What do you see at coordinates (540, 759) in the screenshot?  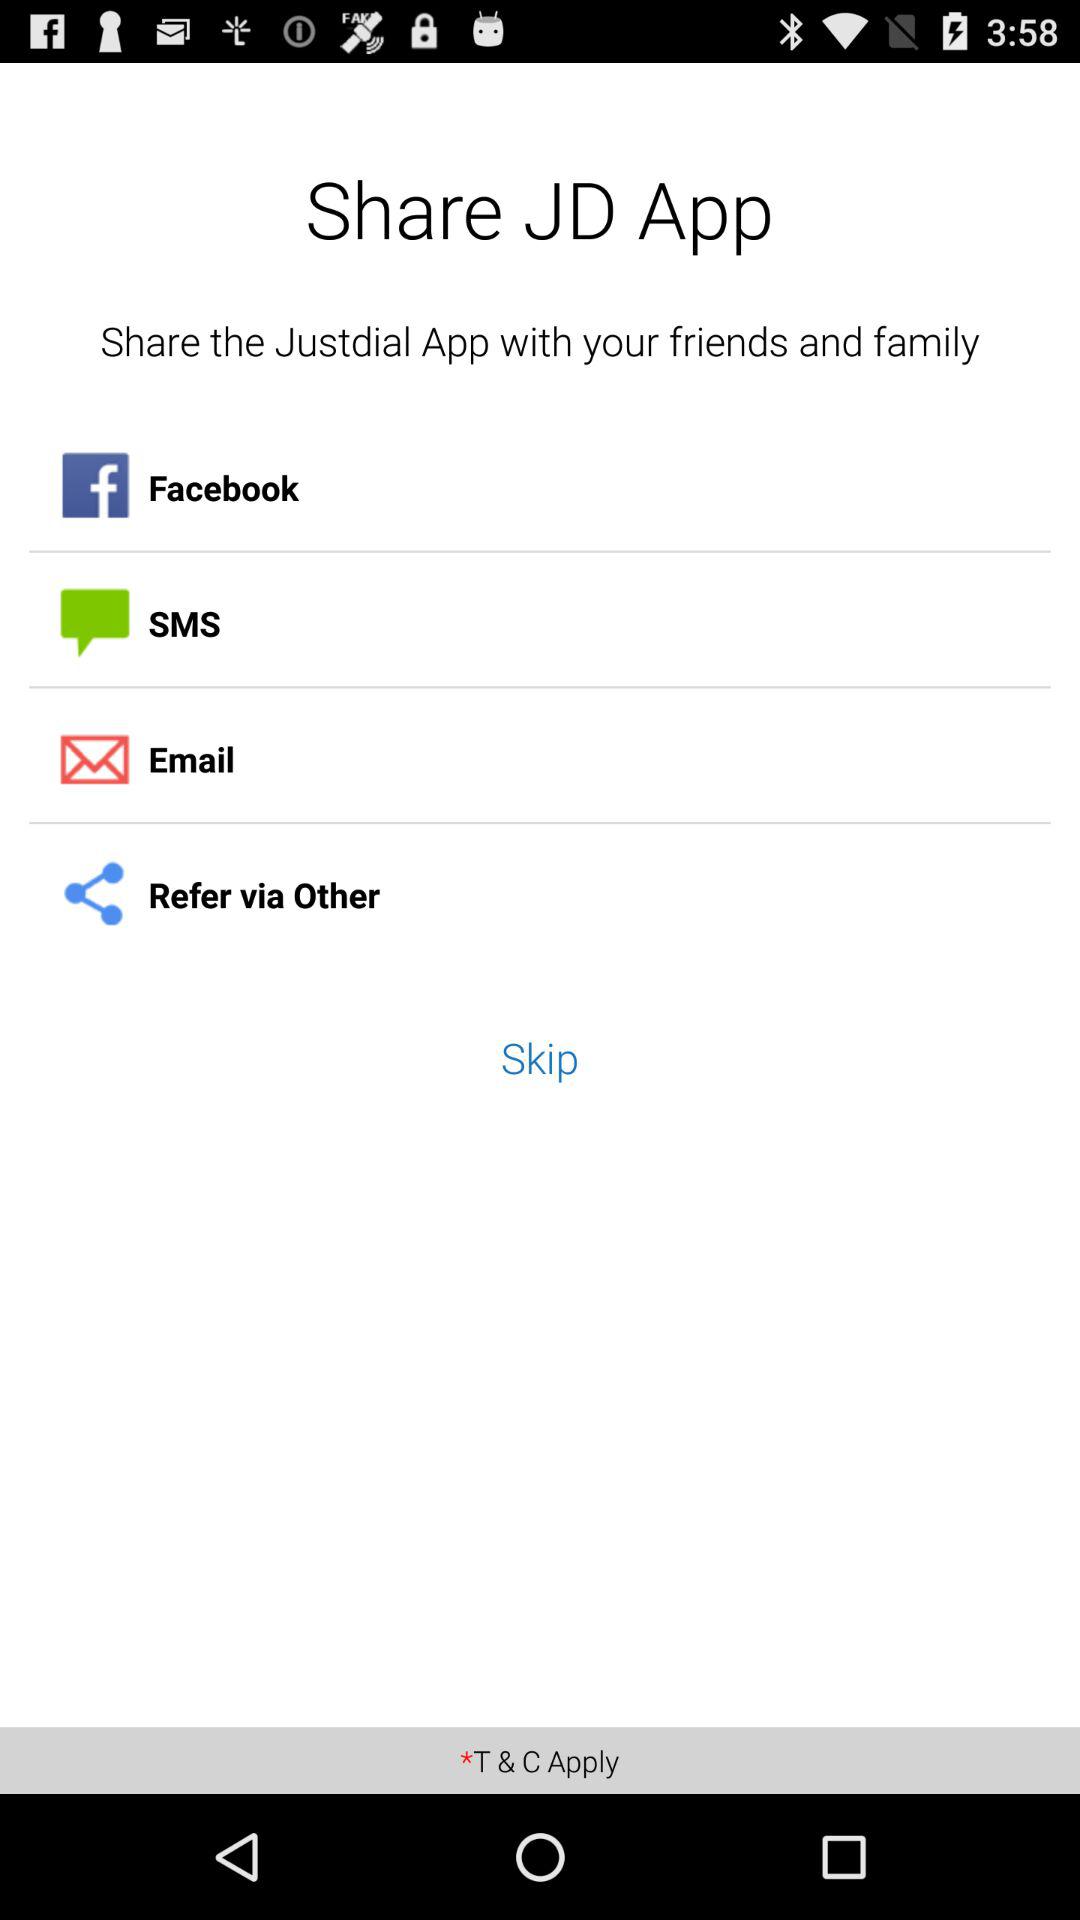 I see `turn off the email` at bounding box center [540, 759].